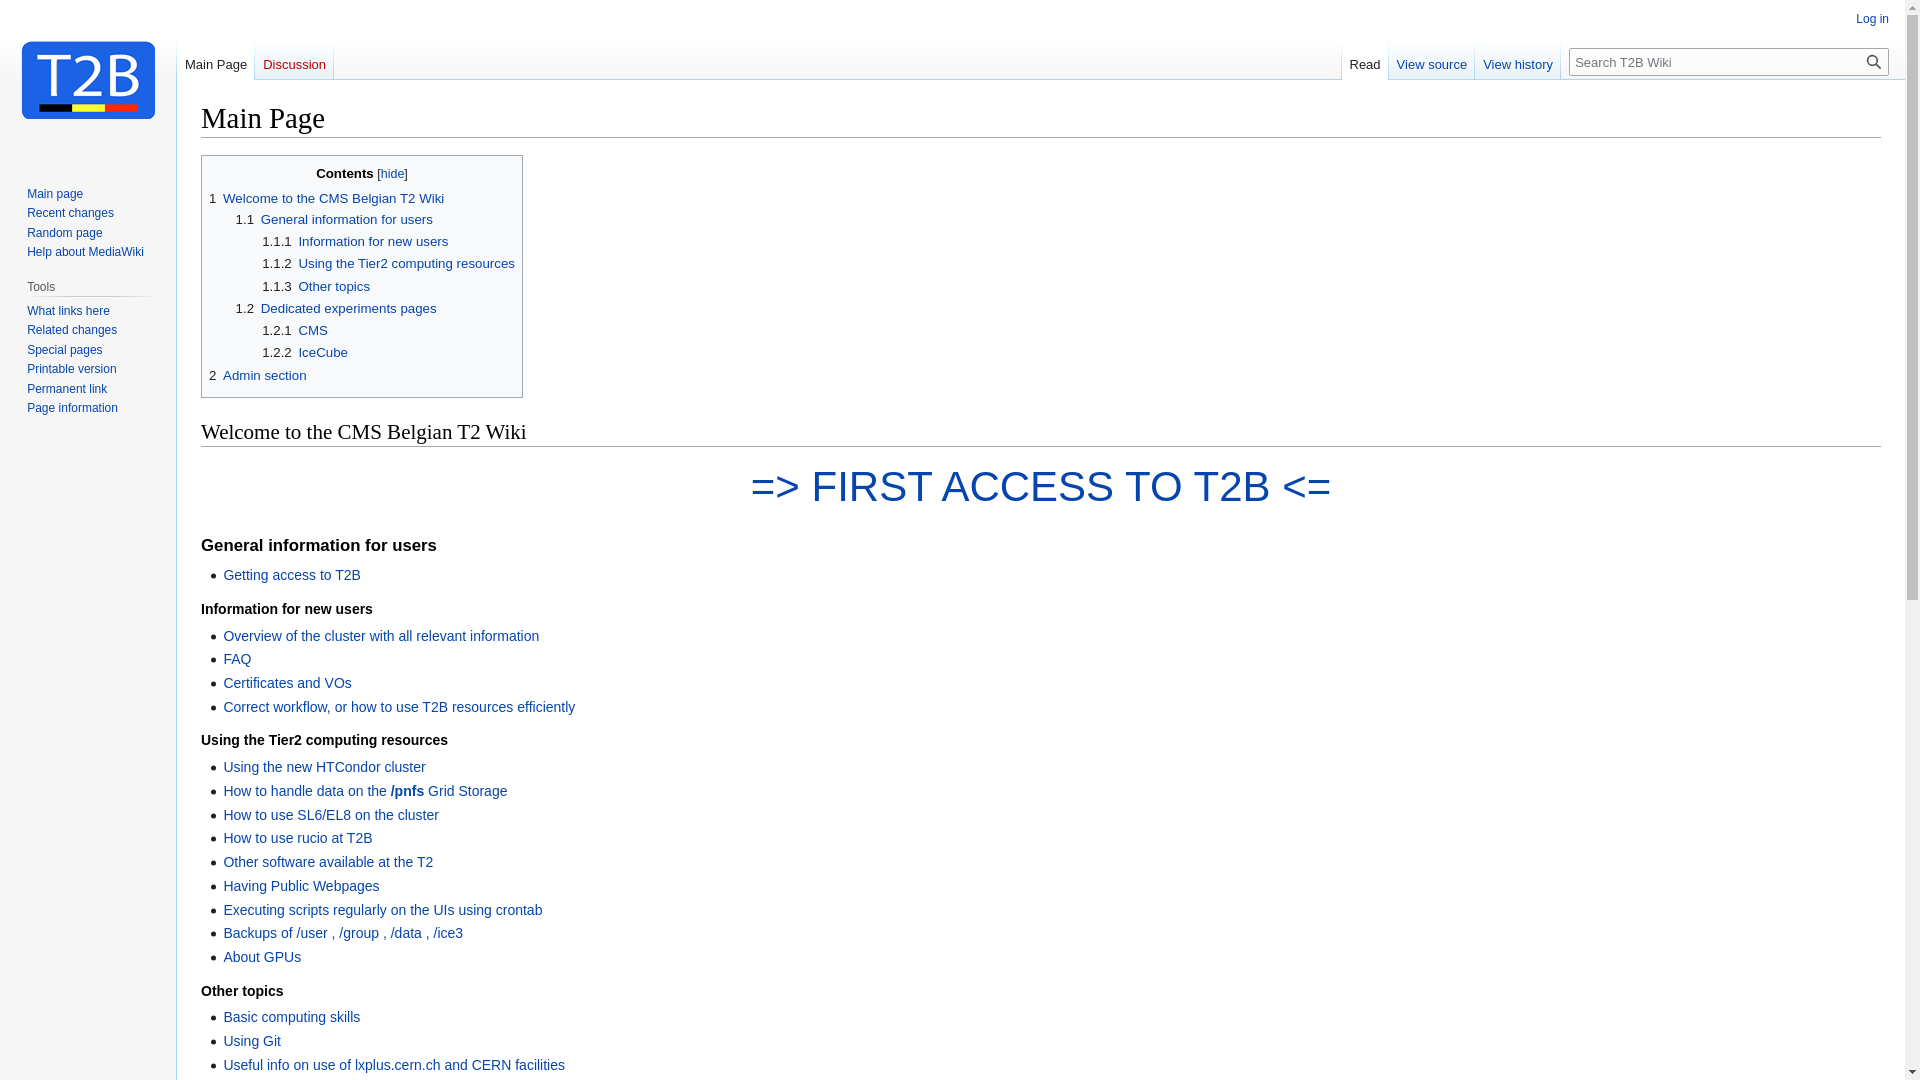 Image resolution: width=1920 pixels, height=1080 pixels. Describe the element at coordinates (295, 330) in the screenshot. I see `1.2.1 CMS` at that location.